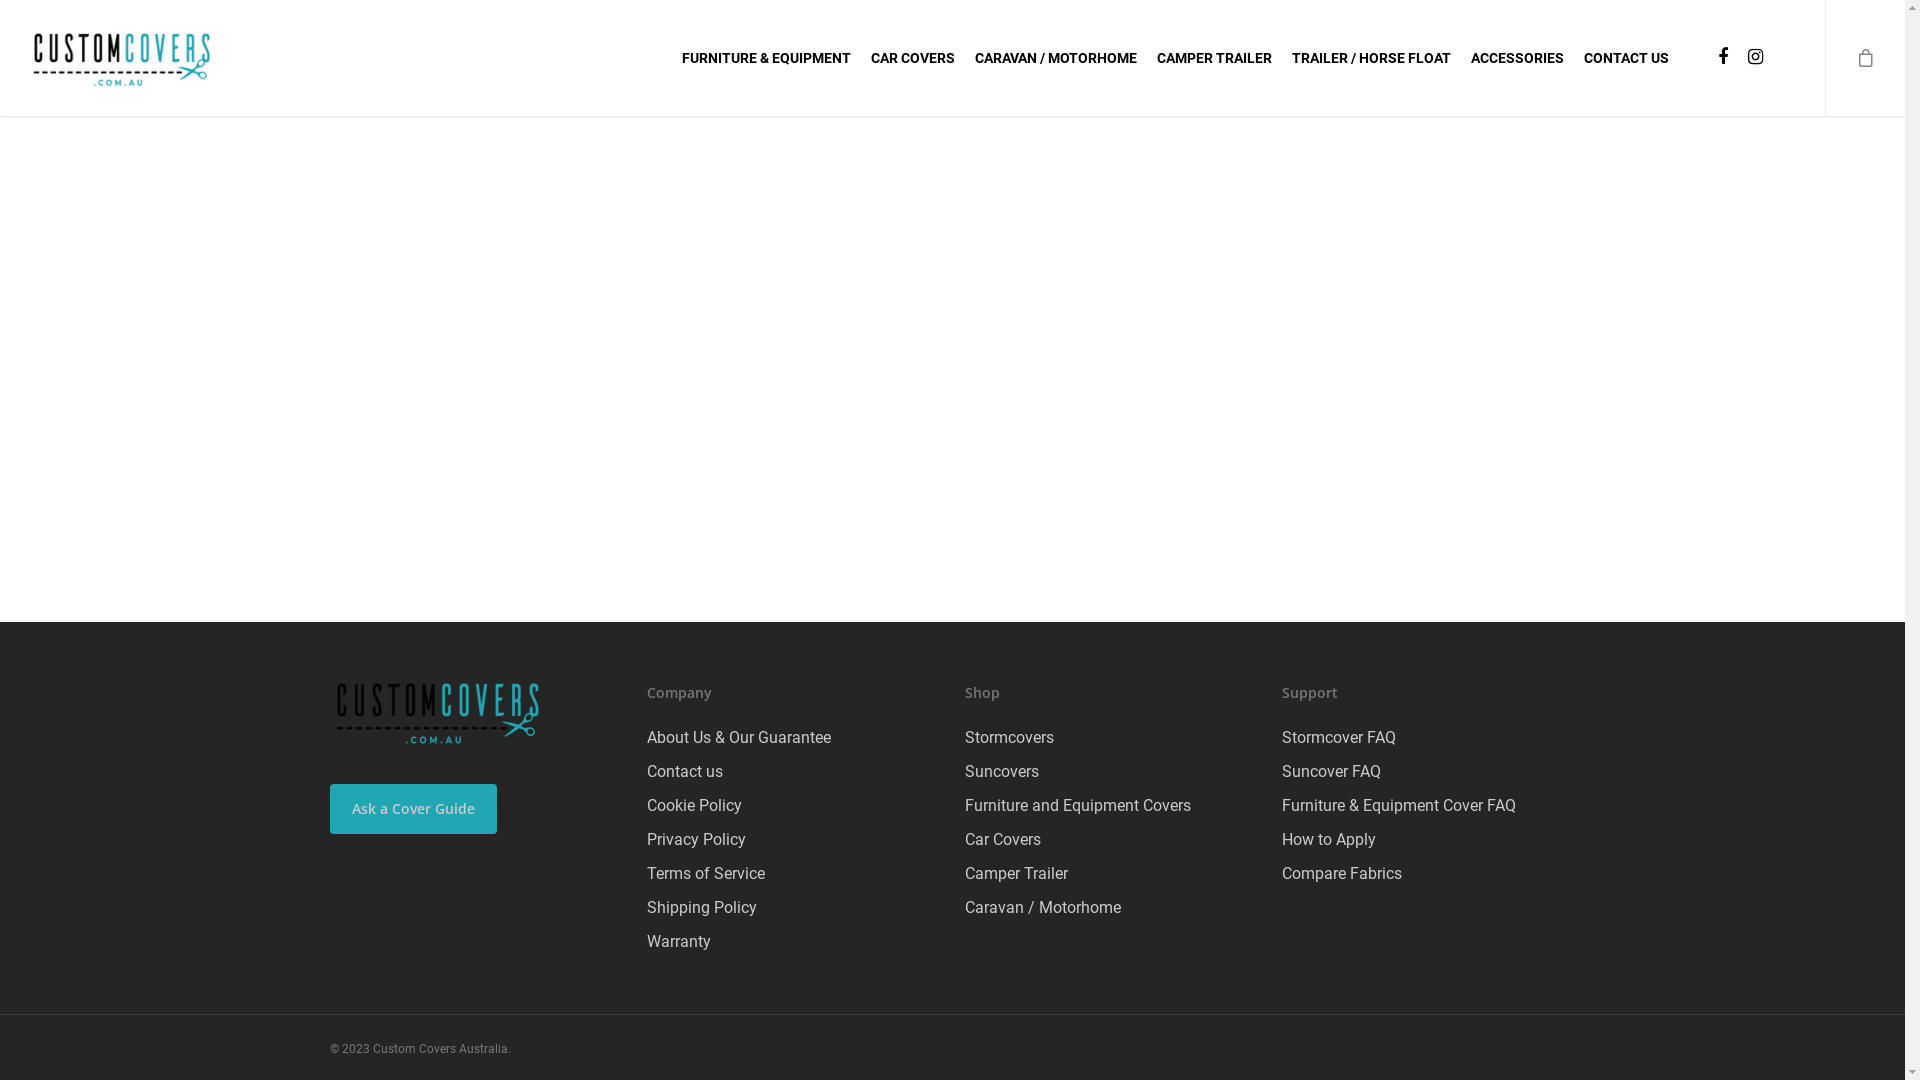  I want to click on Car Covers, so click(1111, 840).